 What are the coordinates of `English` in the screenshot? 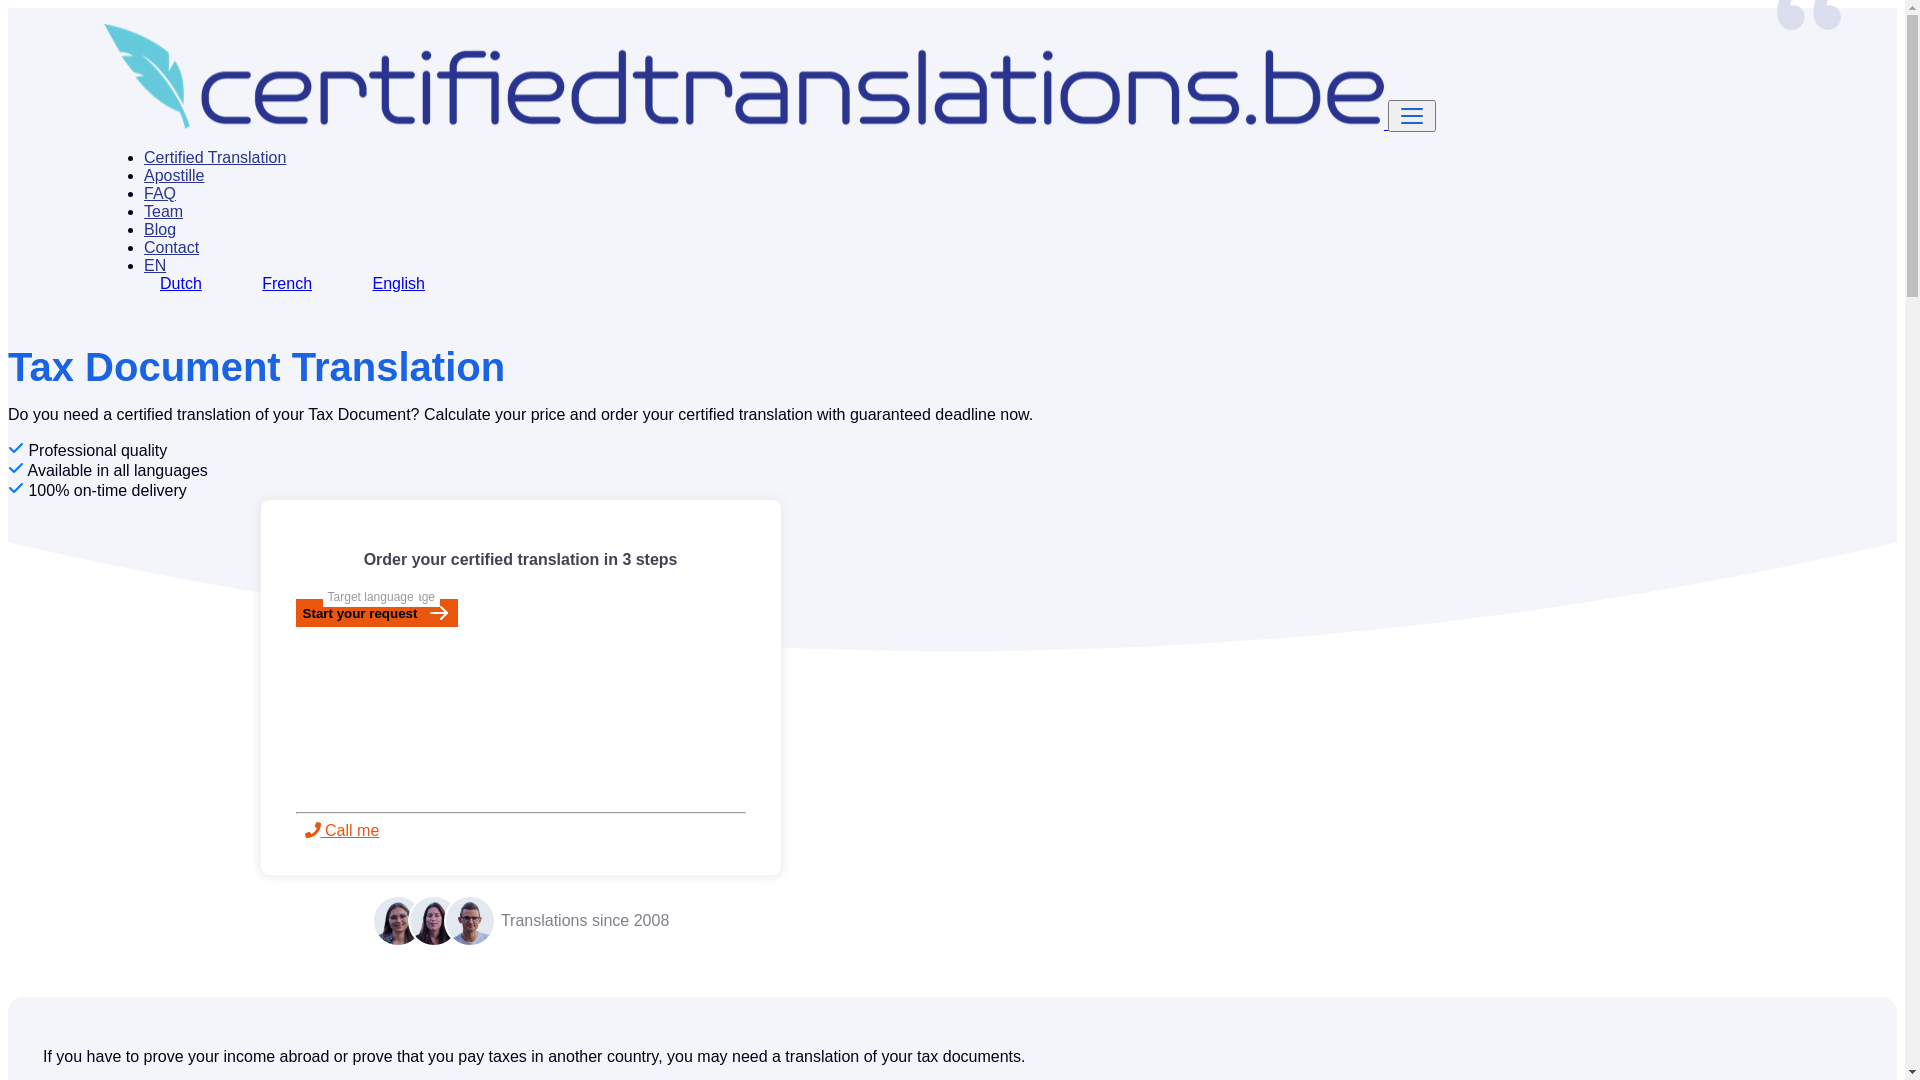 It's located at (410, 282).